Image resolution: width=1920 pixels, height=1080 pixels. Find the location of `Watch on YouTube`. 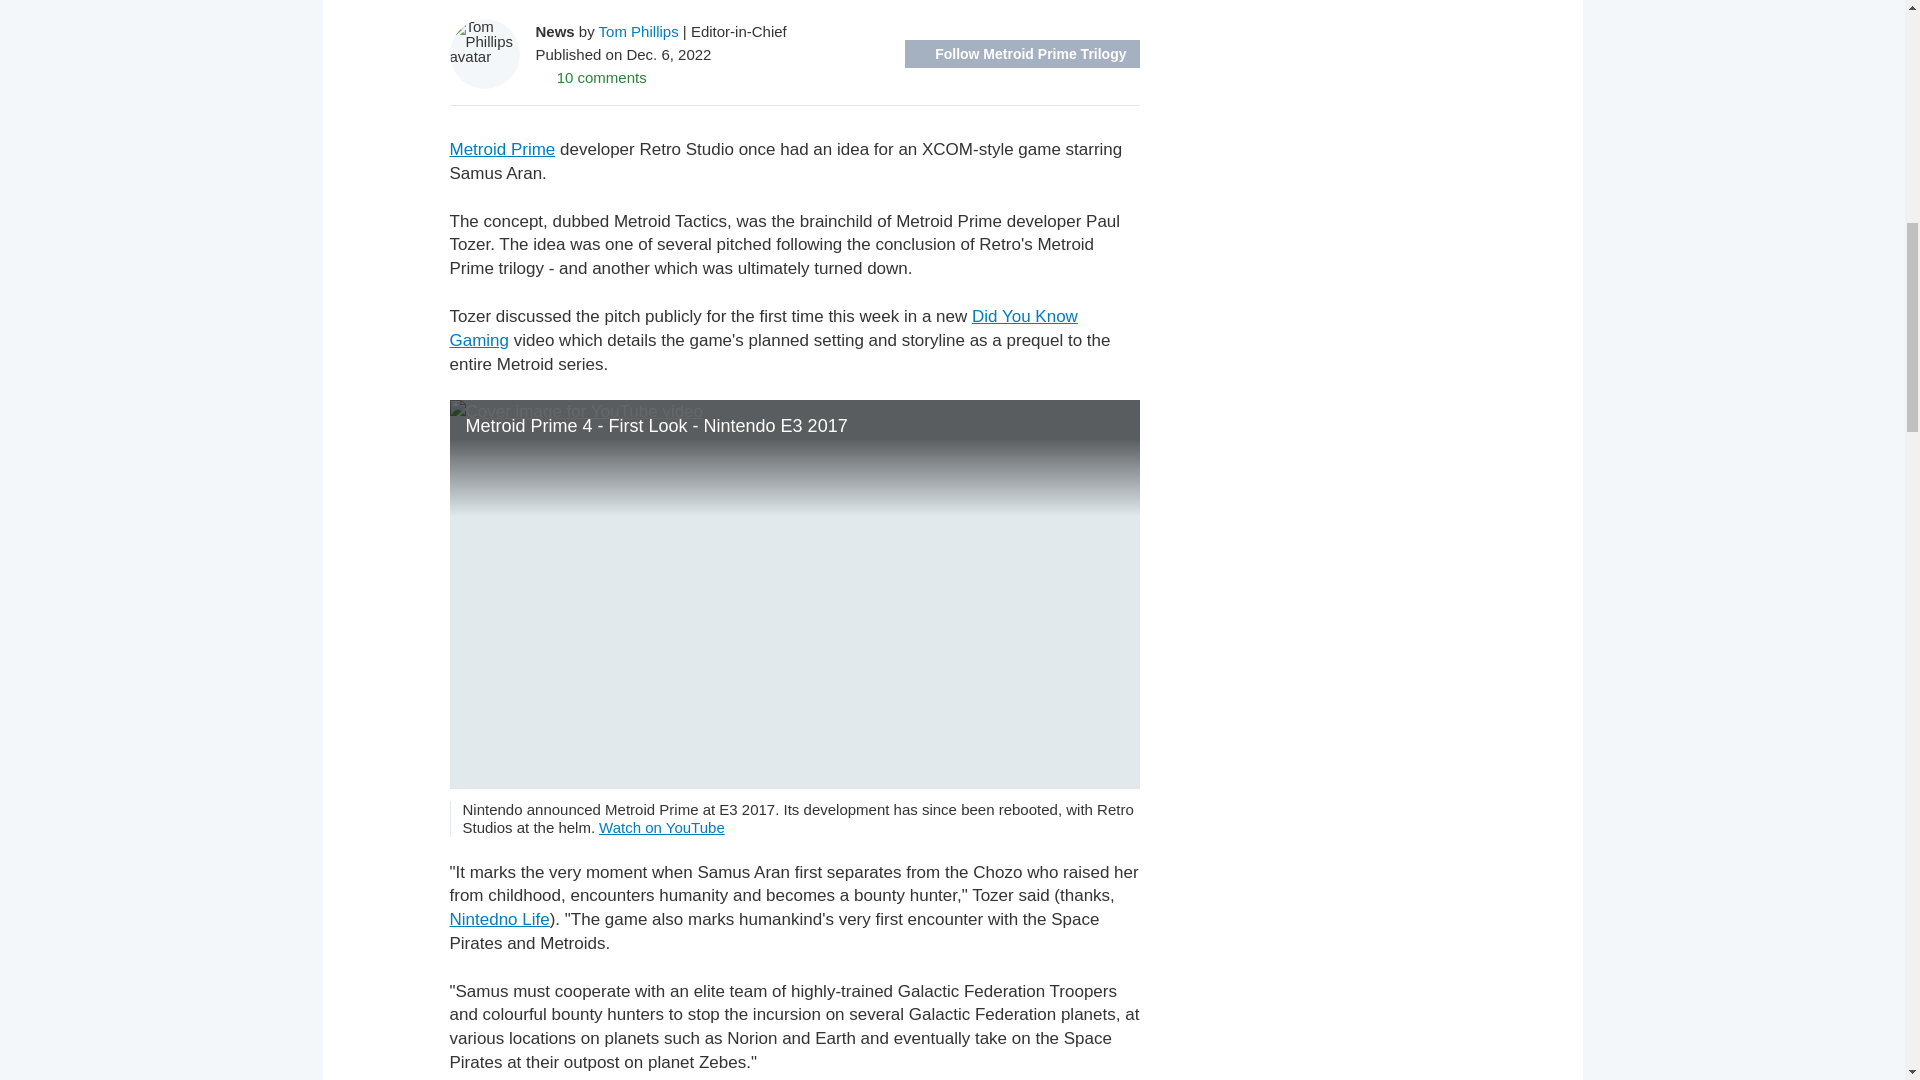

Watch on YouTube is located at coordinates (662, 826).